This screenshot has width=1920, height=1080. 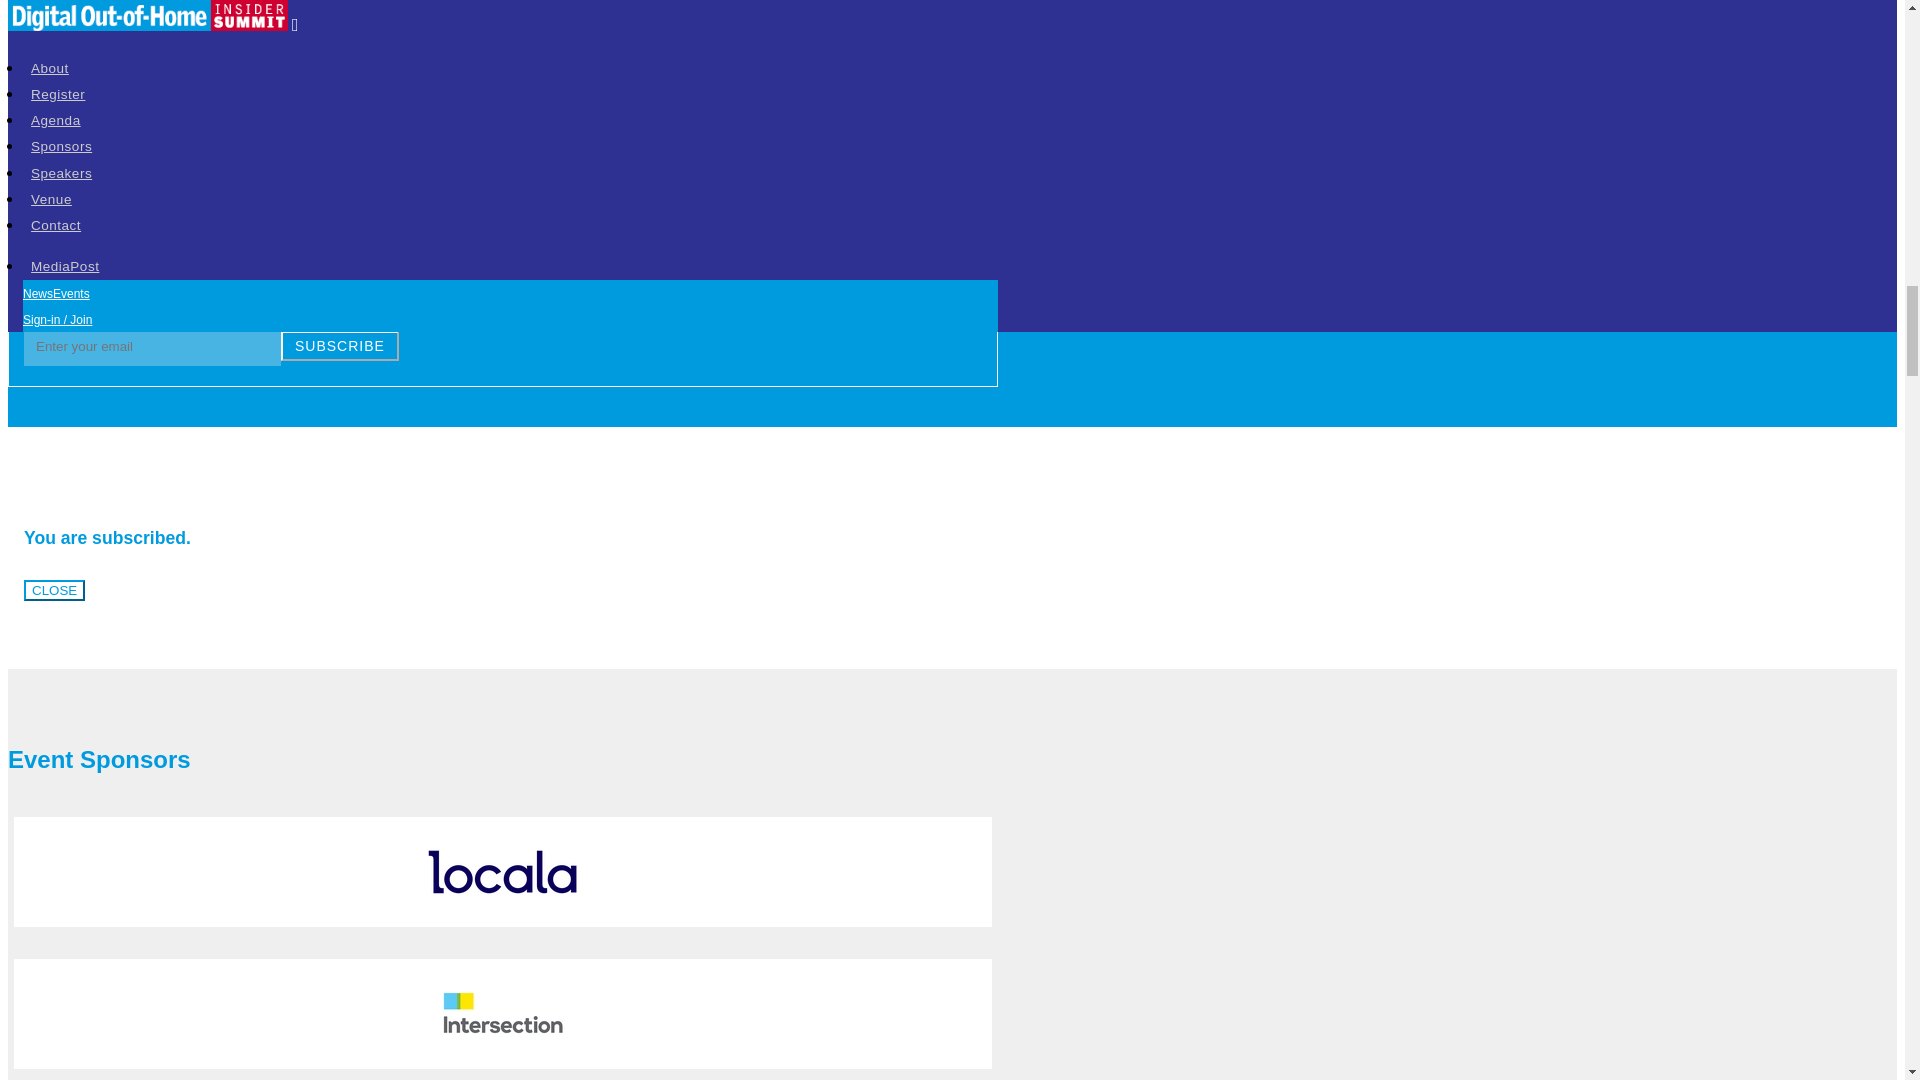 What do you see at coordinates (54, 590) in the screenshot?
I see `CLOSE` at bounding box center [54, 590].